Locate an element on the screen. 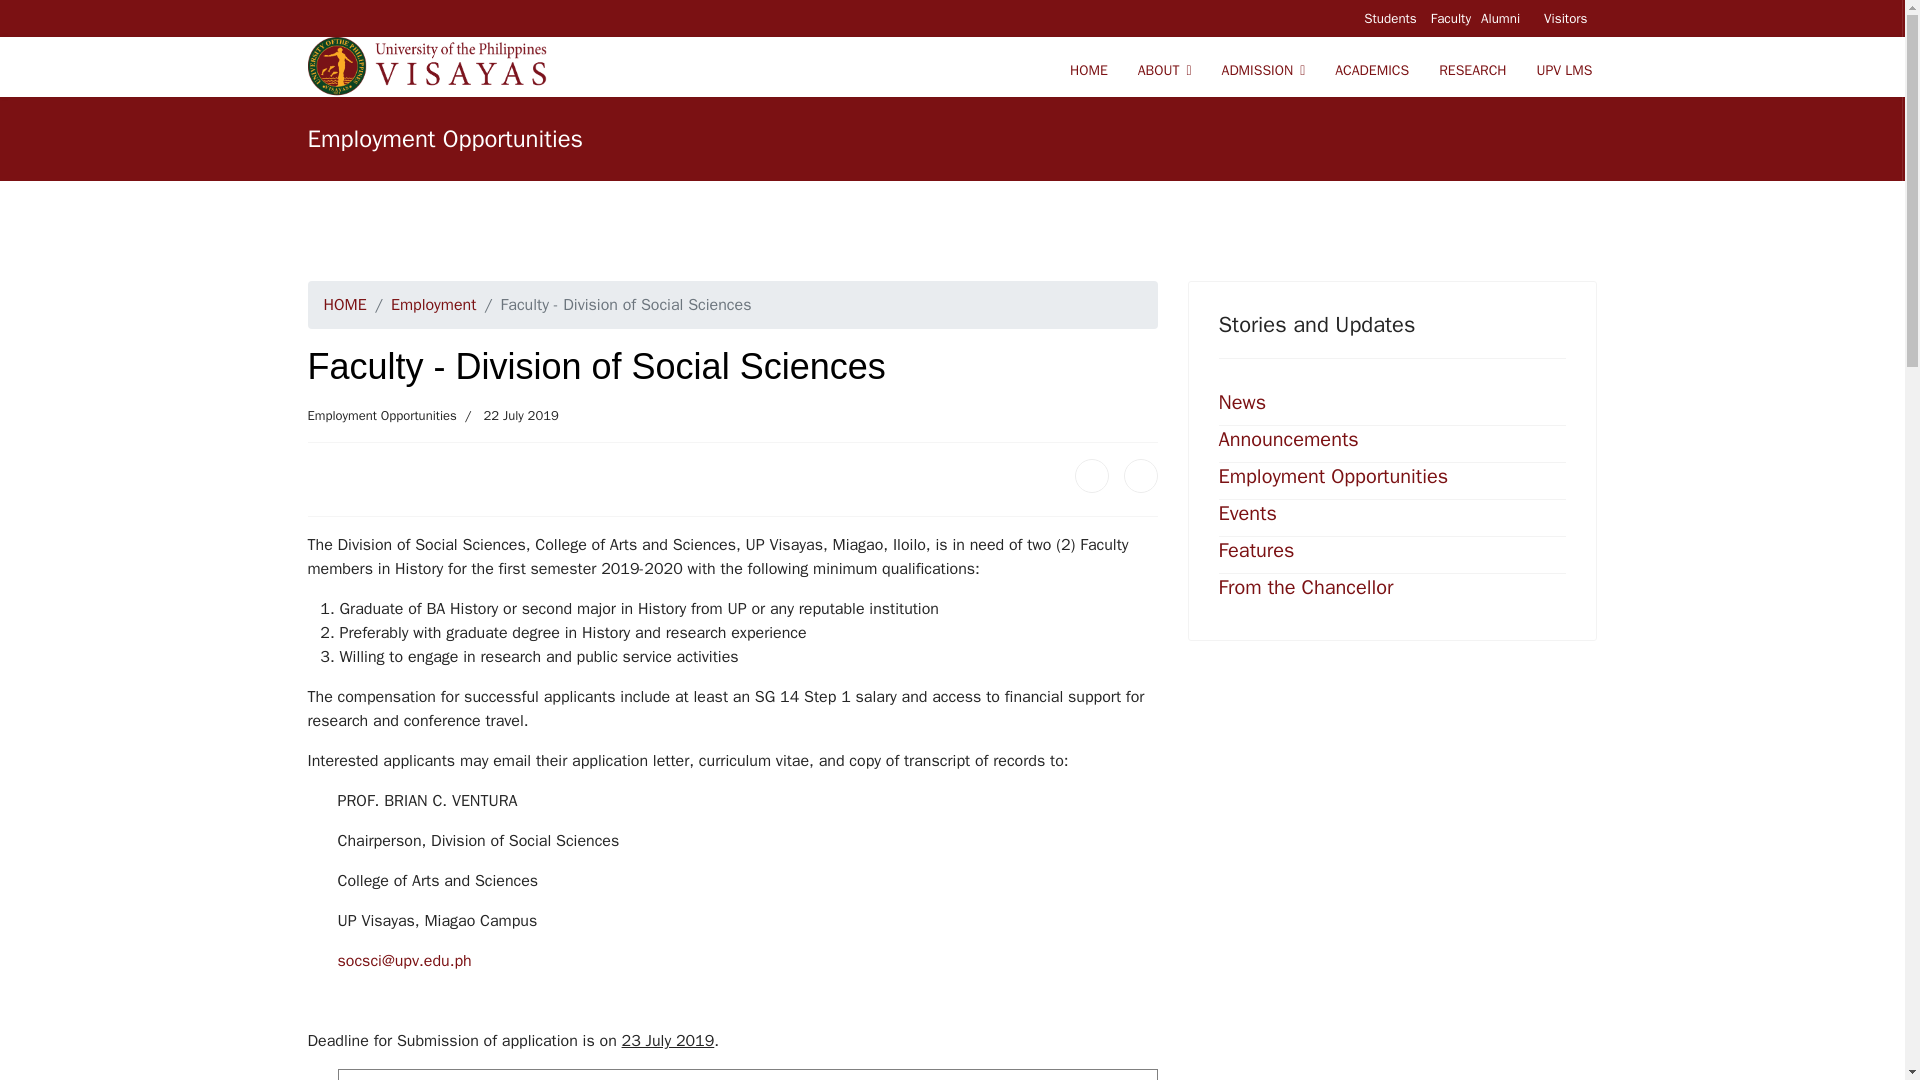 The image size is (1920, 1080). Employment Opportunities is located at coordinates (382, 416).